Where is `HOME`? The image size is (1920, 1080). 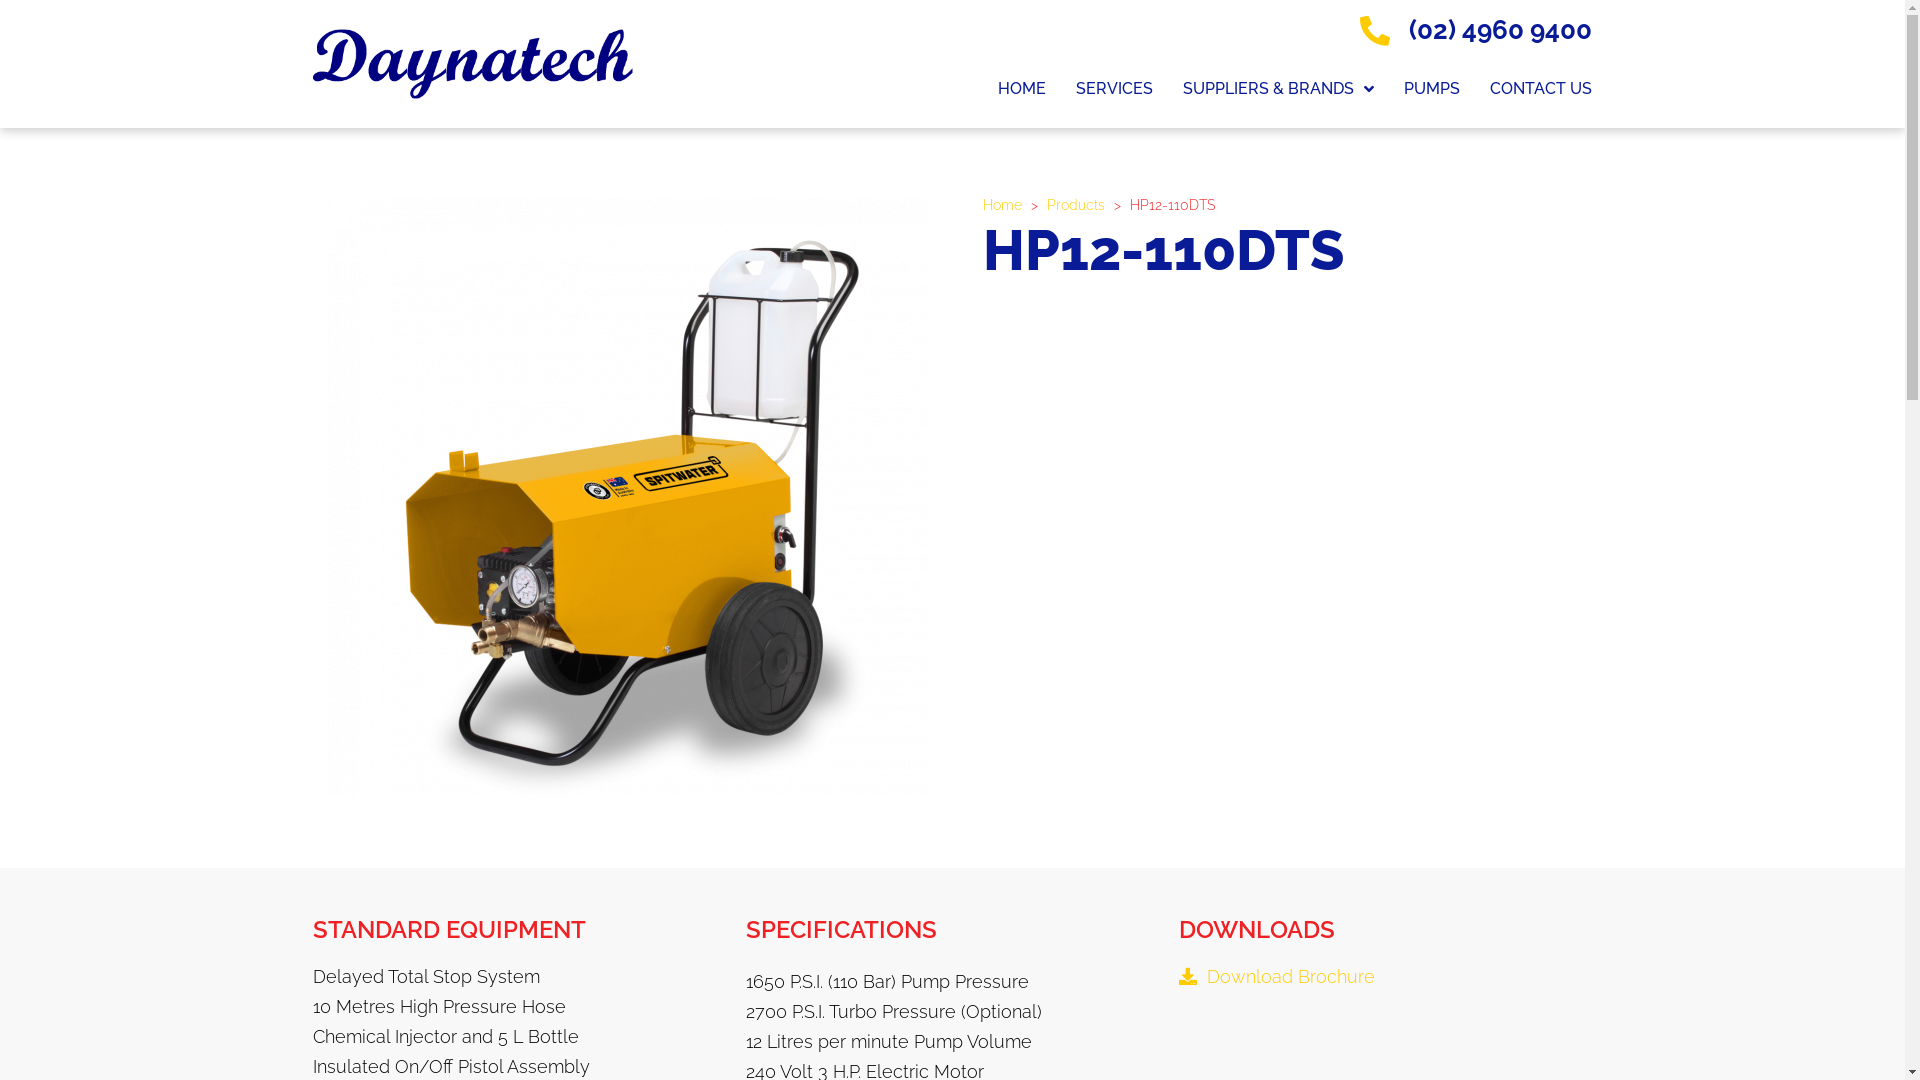 HOME is located at coordinates (1022, 89).